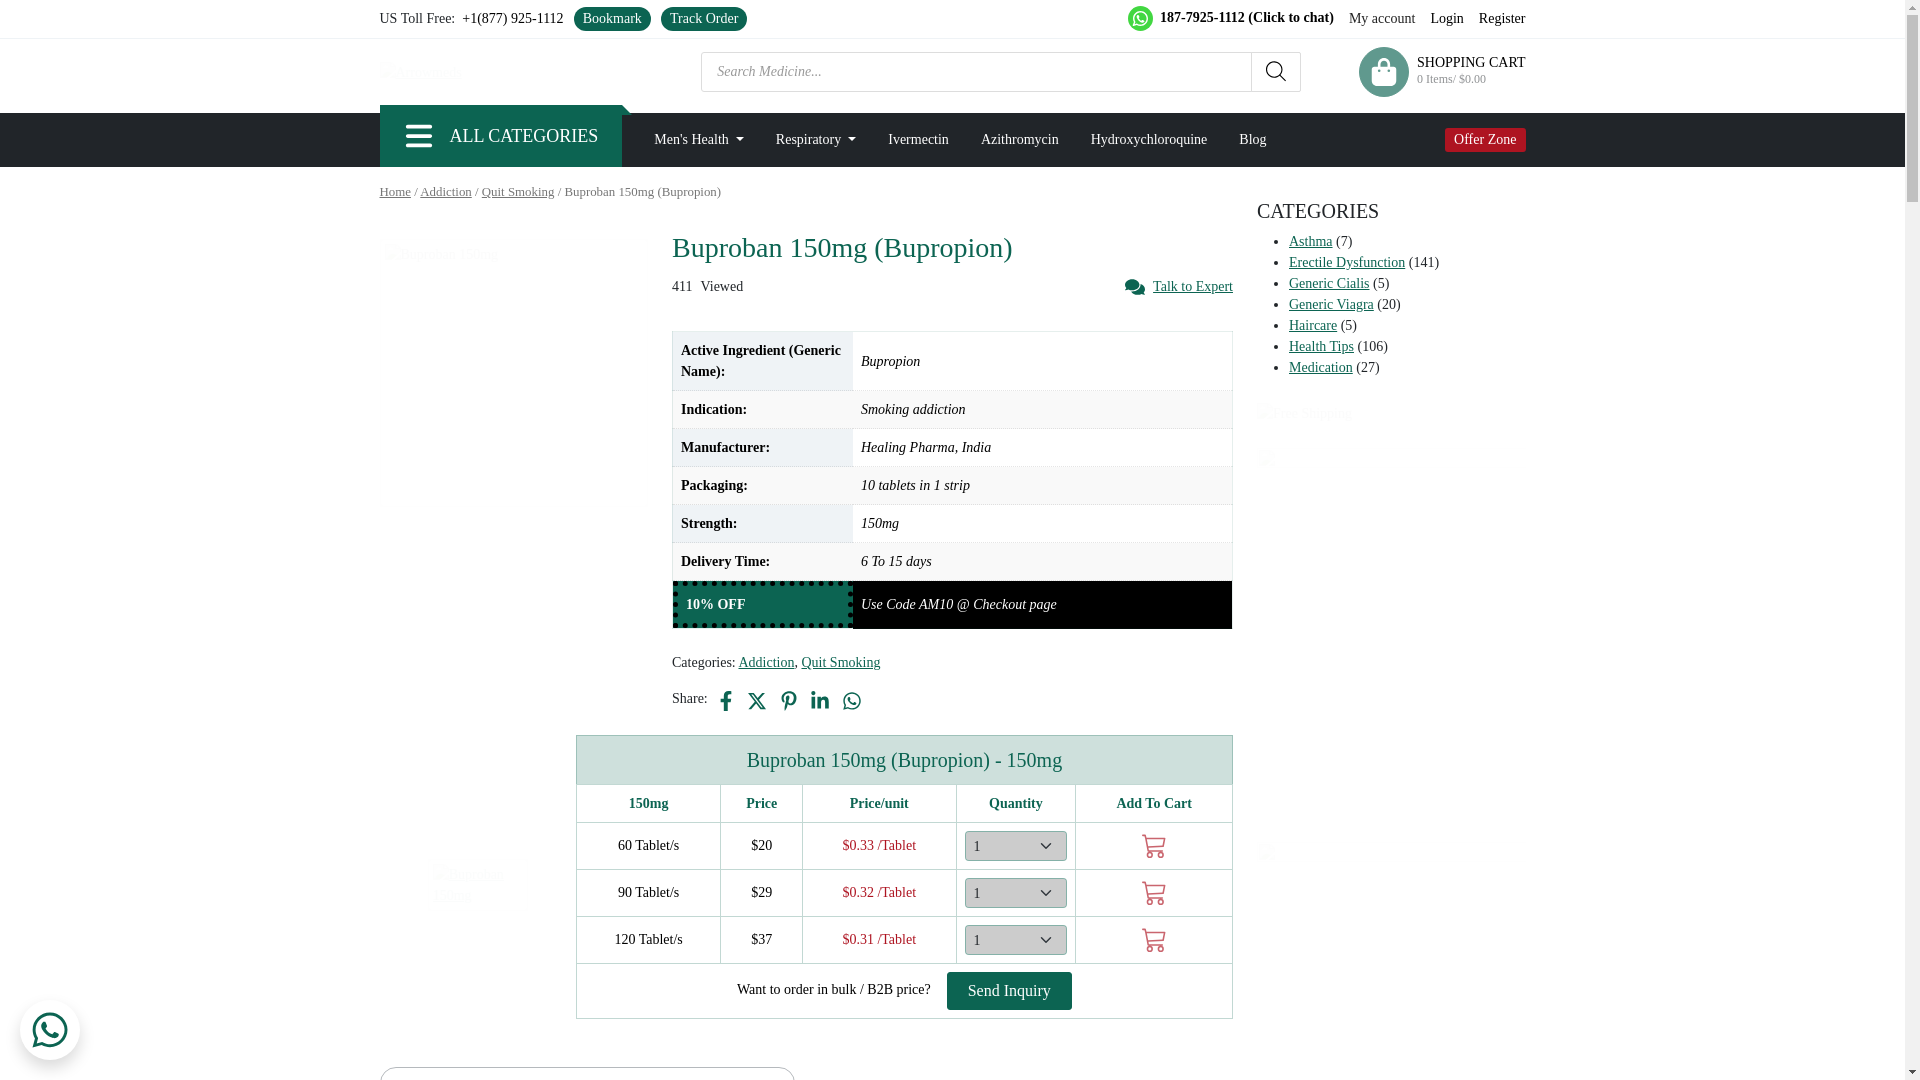  What do you see at coordinates (704, 18) in the screenshot?
I see `Track Order` at bounding box center [704, 18].